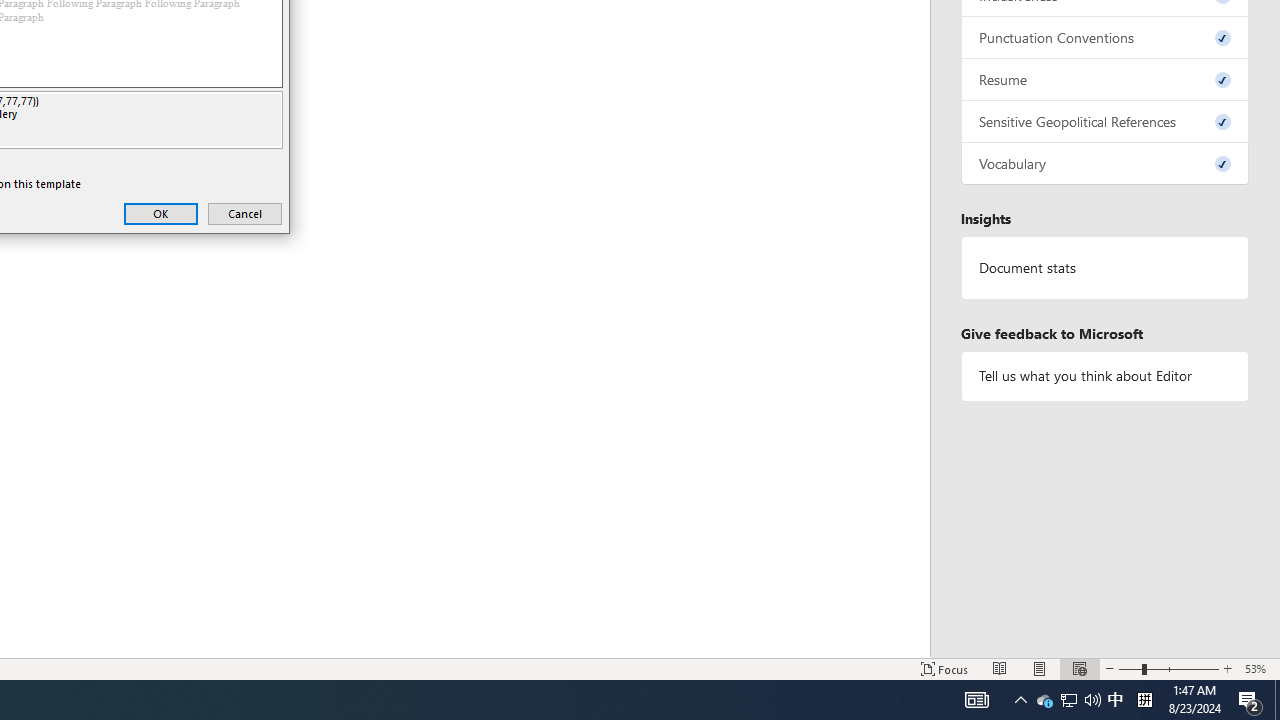  I want to click on Notification Chevron, so click(244, 214).